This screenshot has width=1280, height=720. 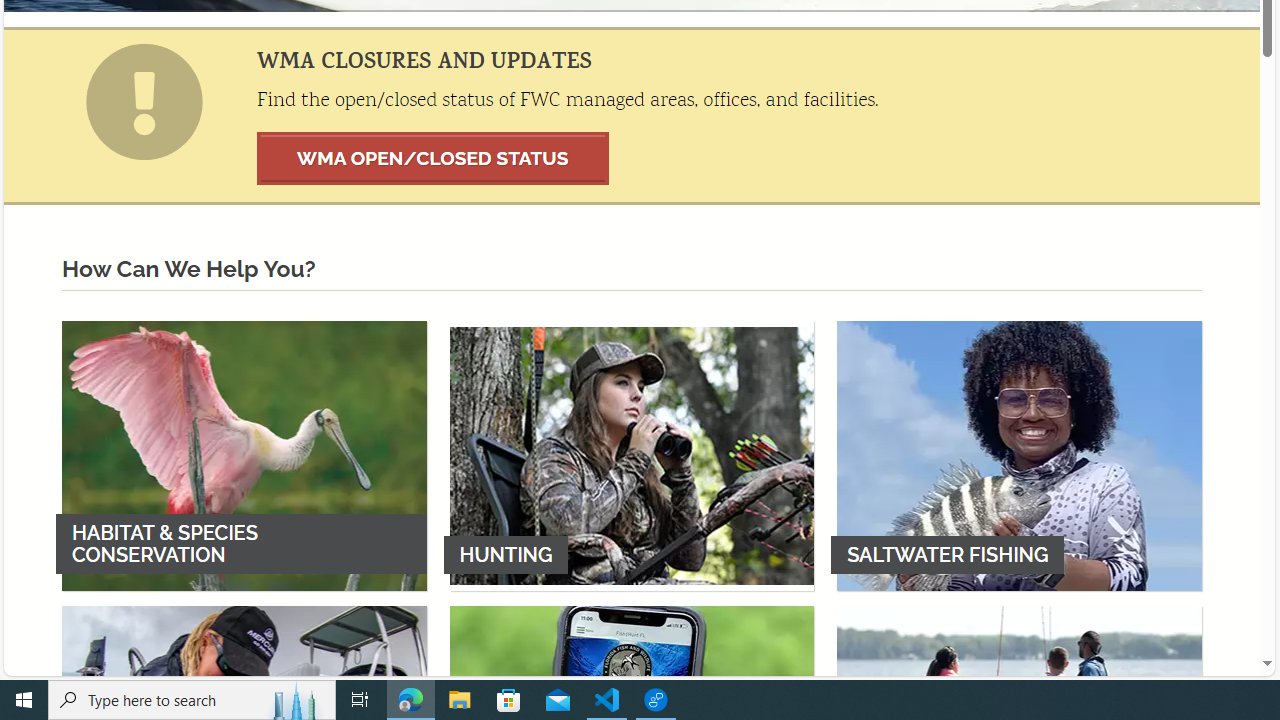 What do you see at coordinates (433, 158) in the screenshot?
I see `WMA OPEN/CLOSED STATUS` at bounding box center [433, 158].